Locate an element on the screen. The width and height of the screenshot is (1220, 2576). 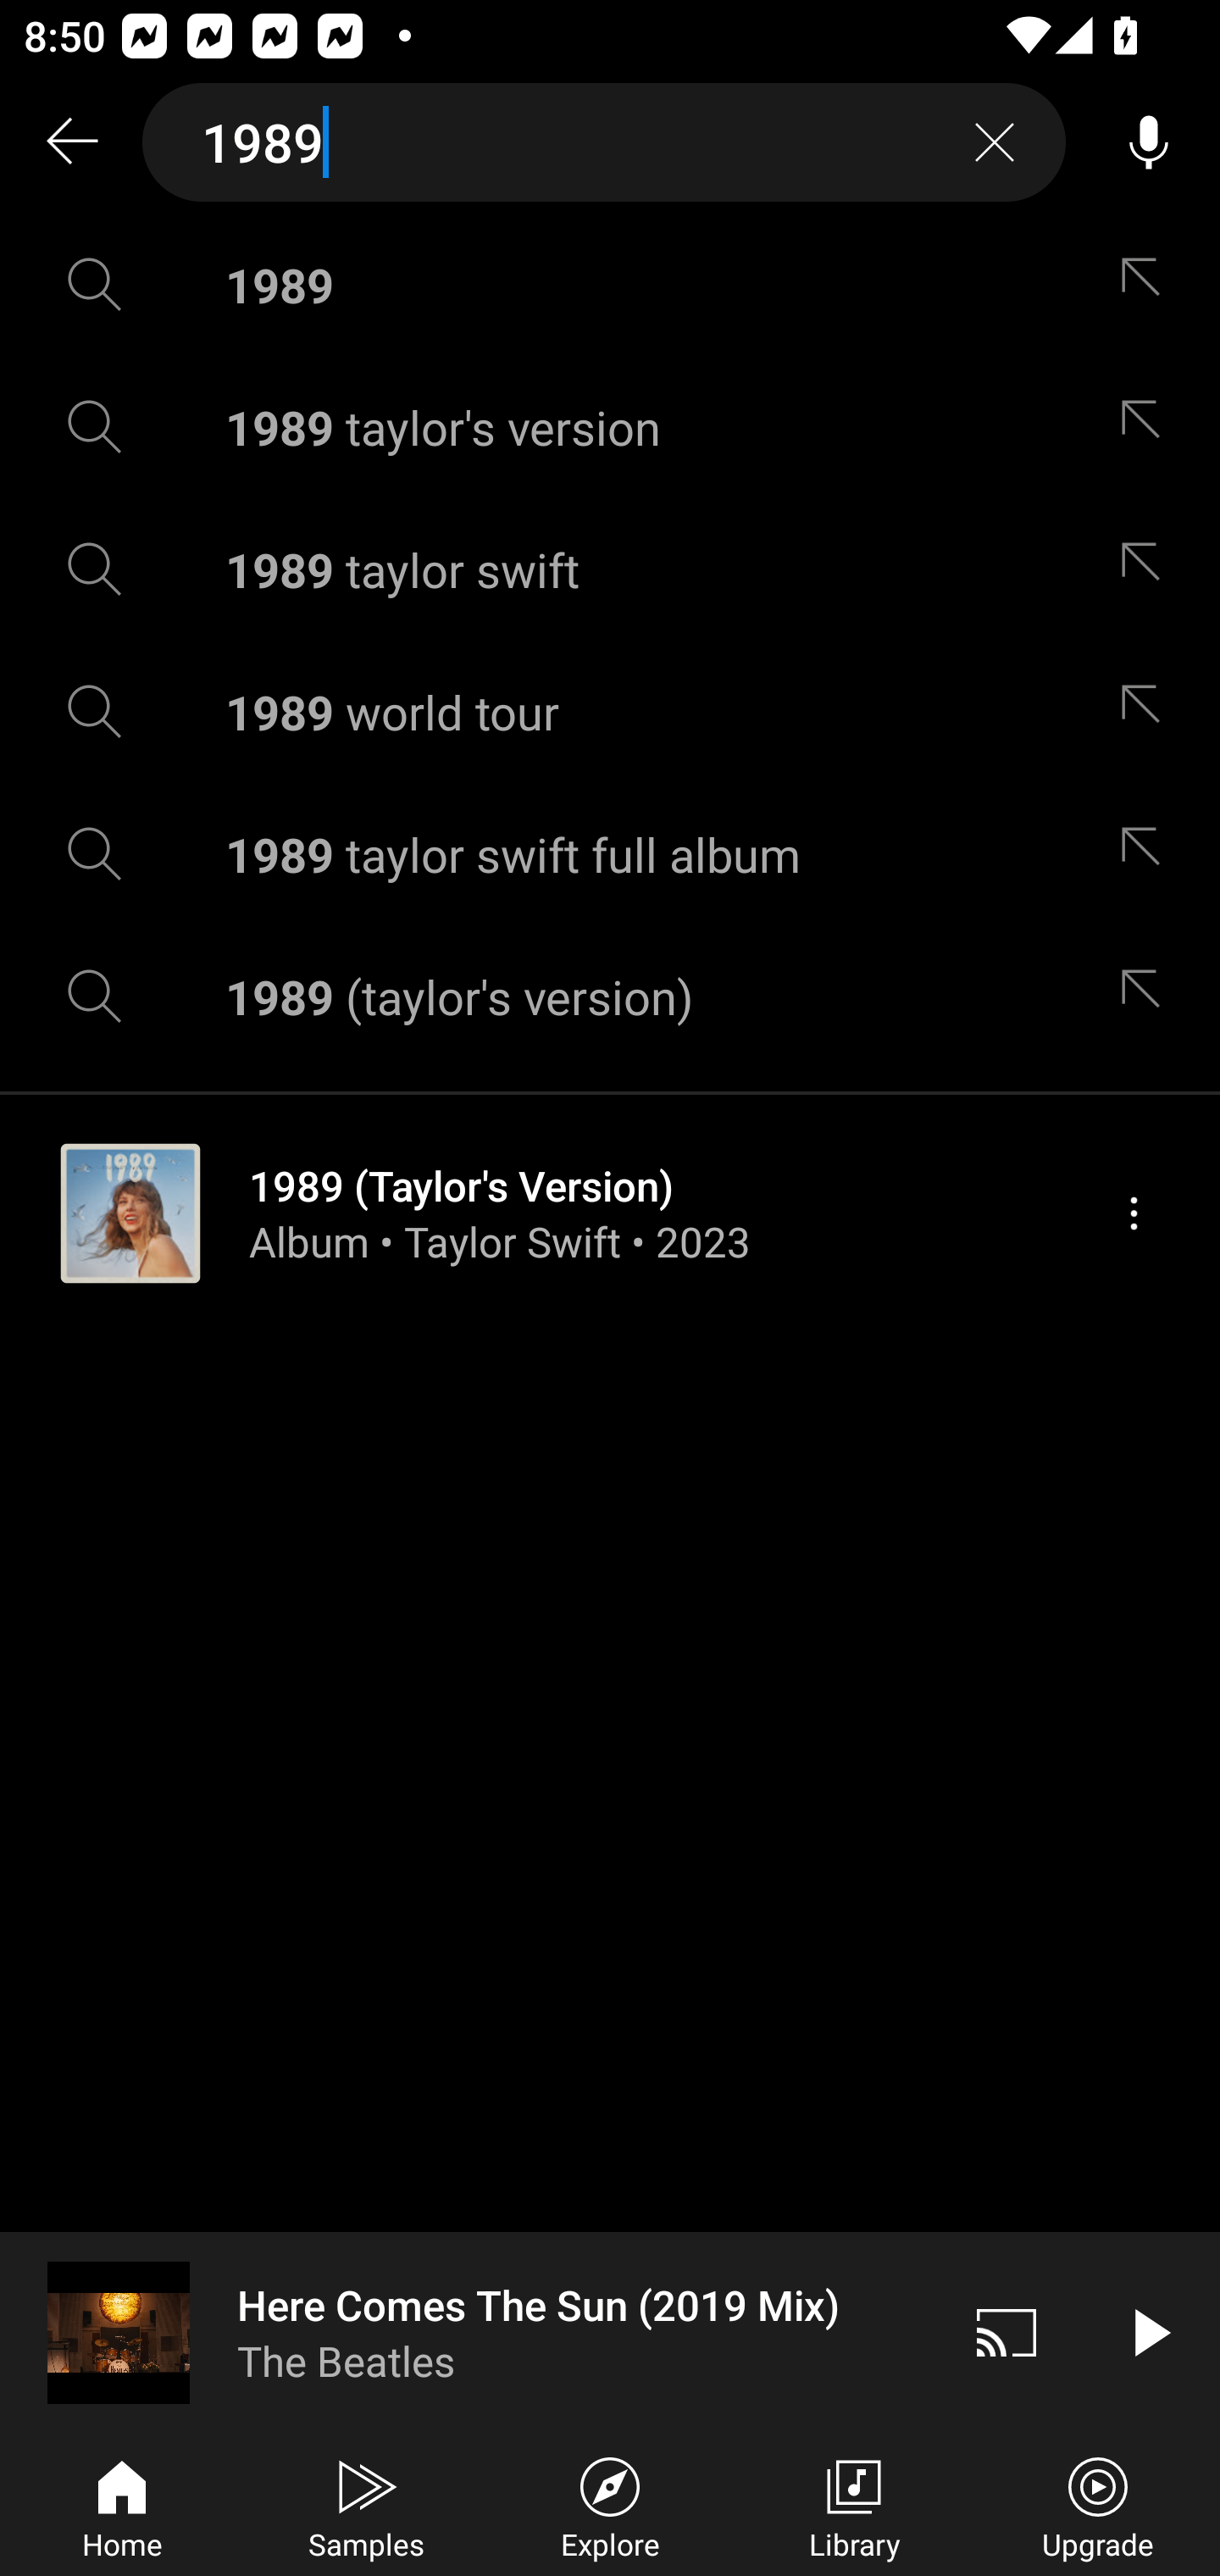
Cast. Disconnected is located at coordinates (1006, 2332).